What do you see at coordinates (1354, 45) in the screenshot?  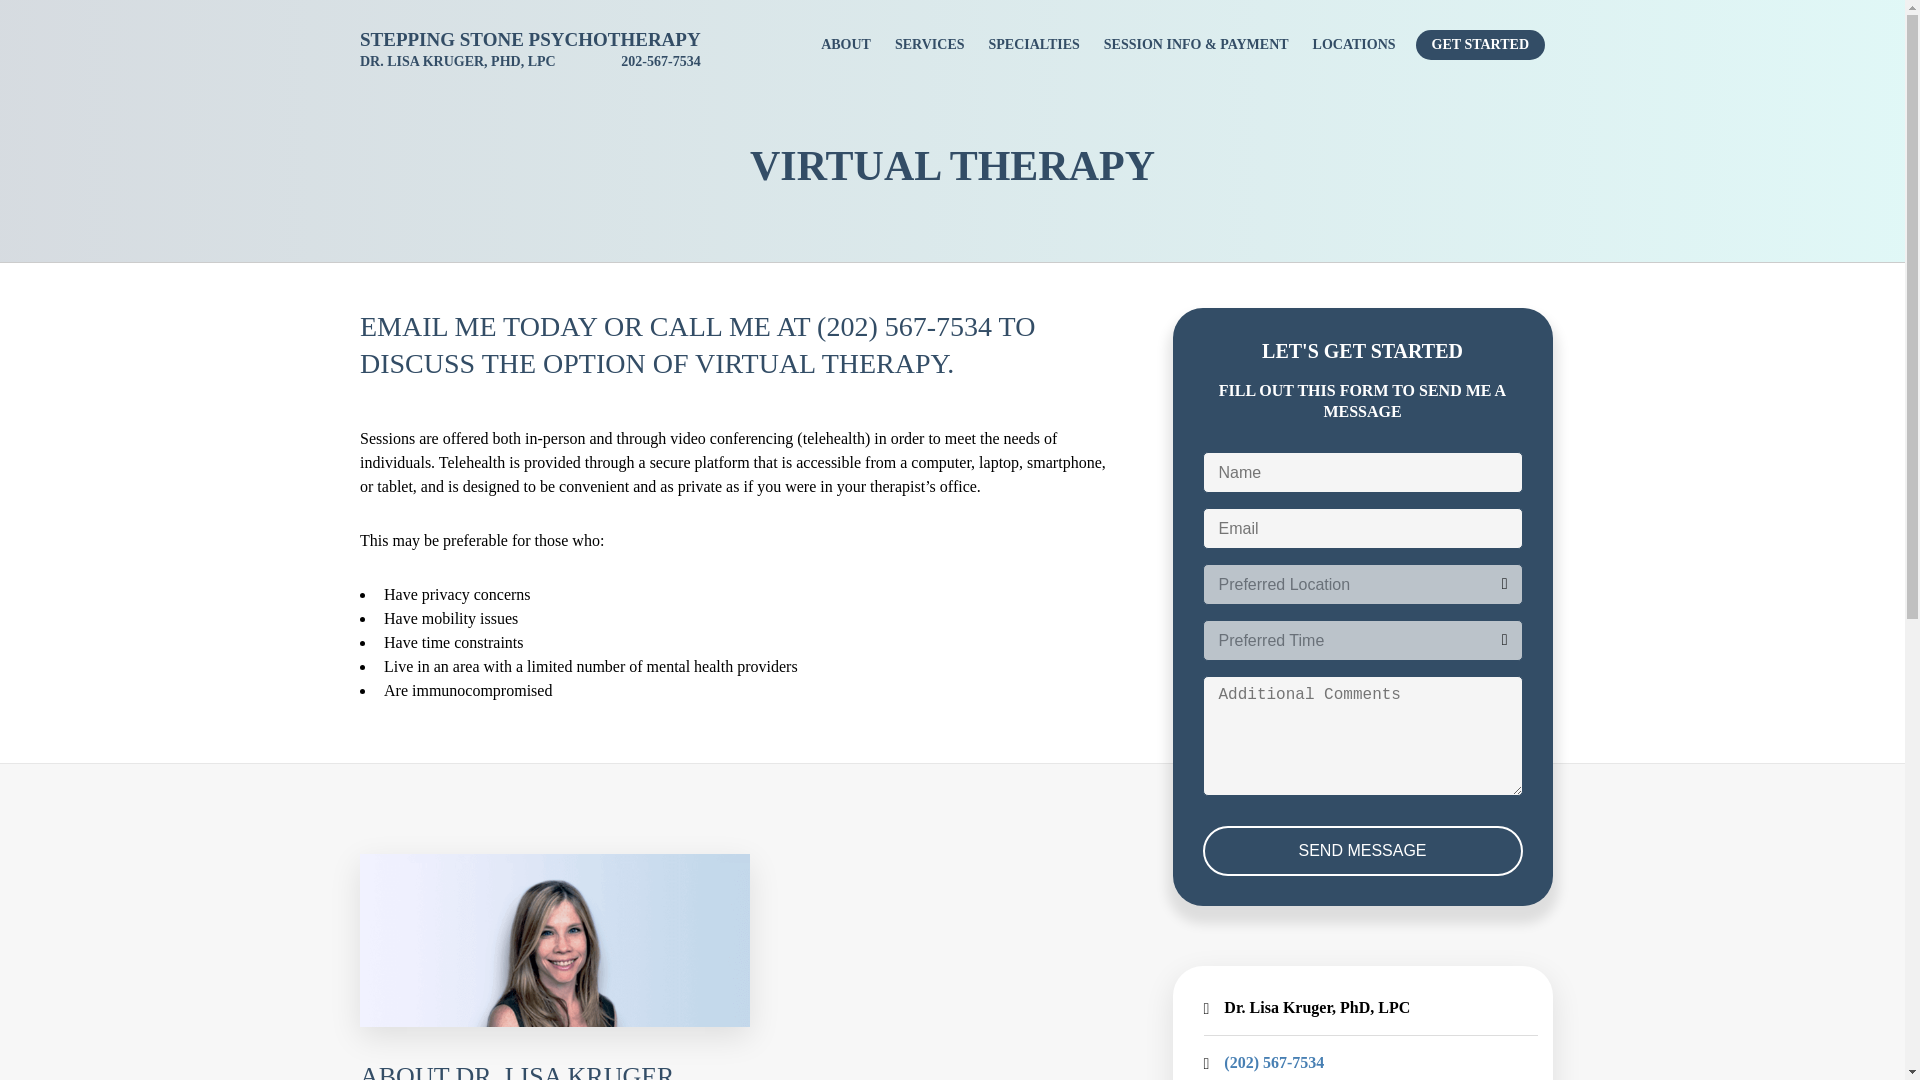 I see `LOCATIONS` at bounding box center [1354, 45].